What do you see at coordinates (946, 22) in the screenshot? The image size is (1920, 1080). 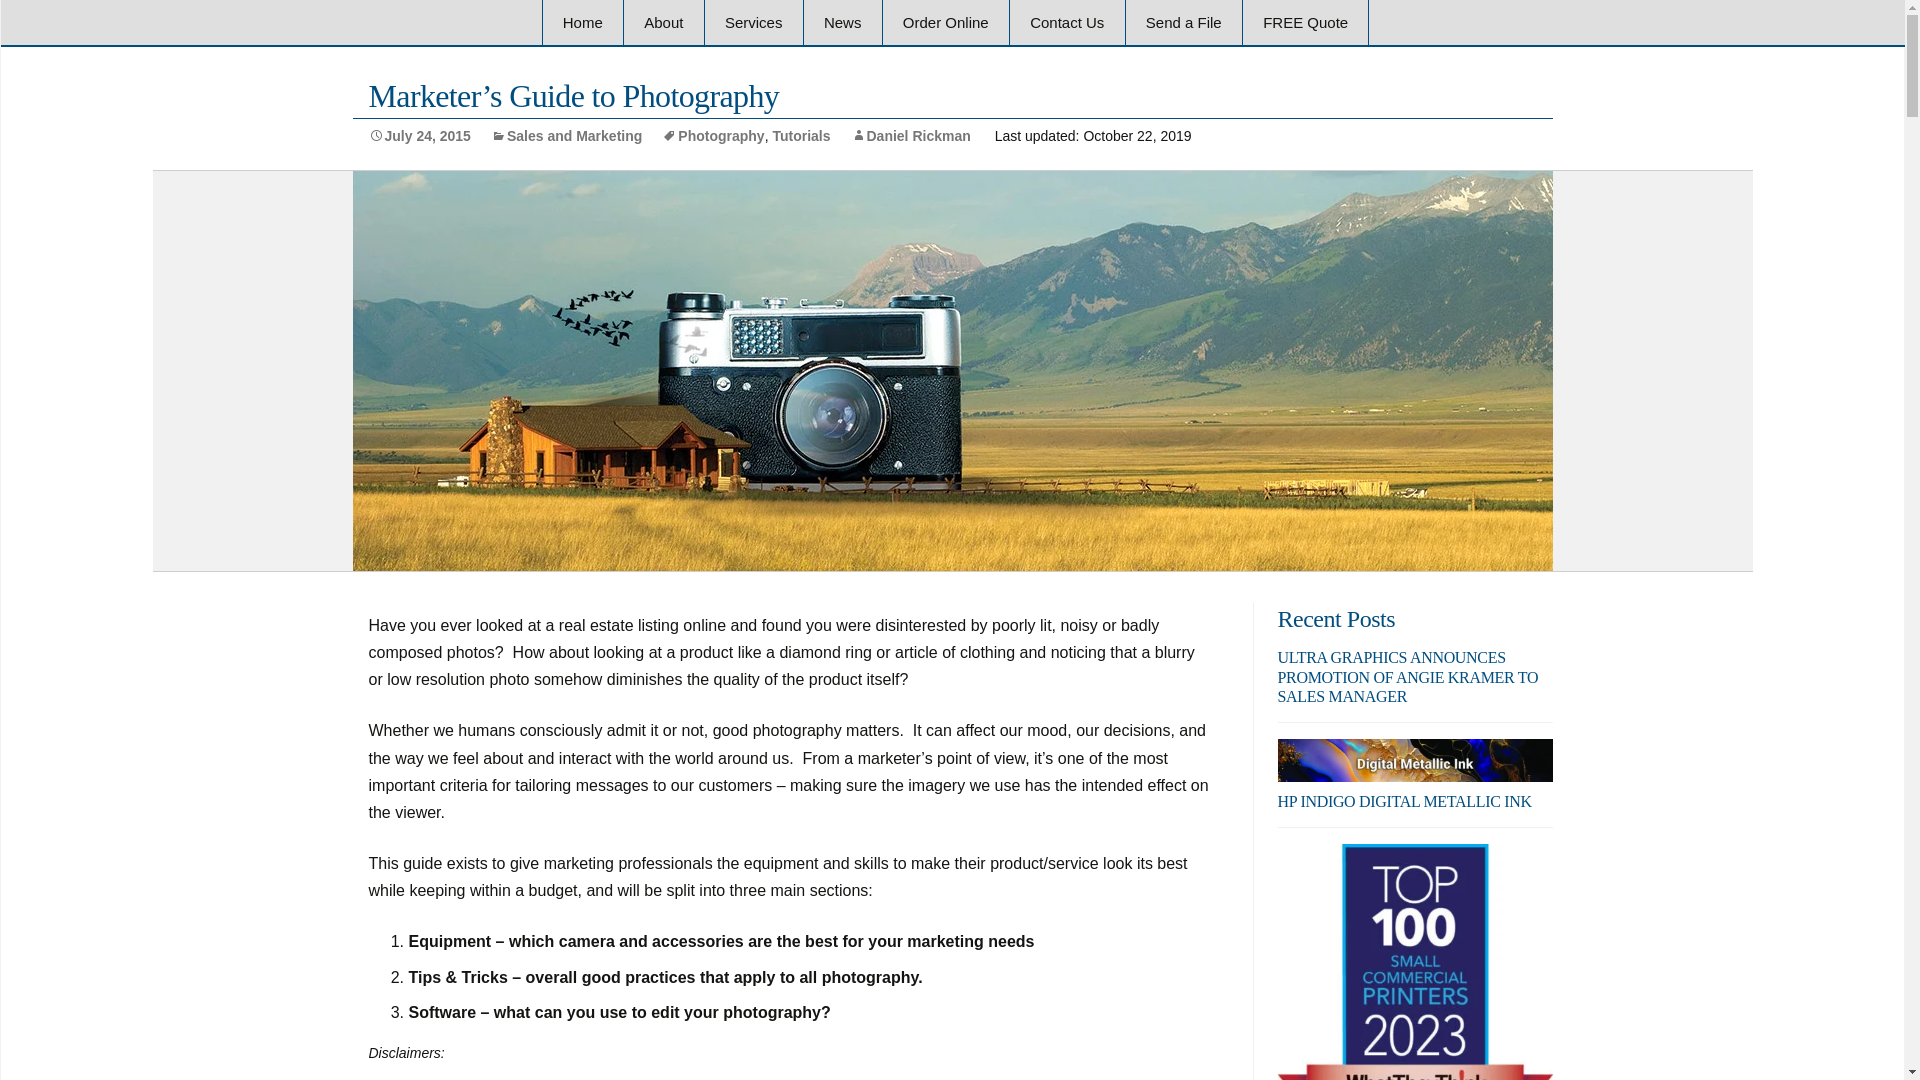 I see `Secure, Customizable Storefont` at bounding box center [946, 22].